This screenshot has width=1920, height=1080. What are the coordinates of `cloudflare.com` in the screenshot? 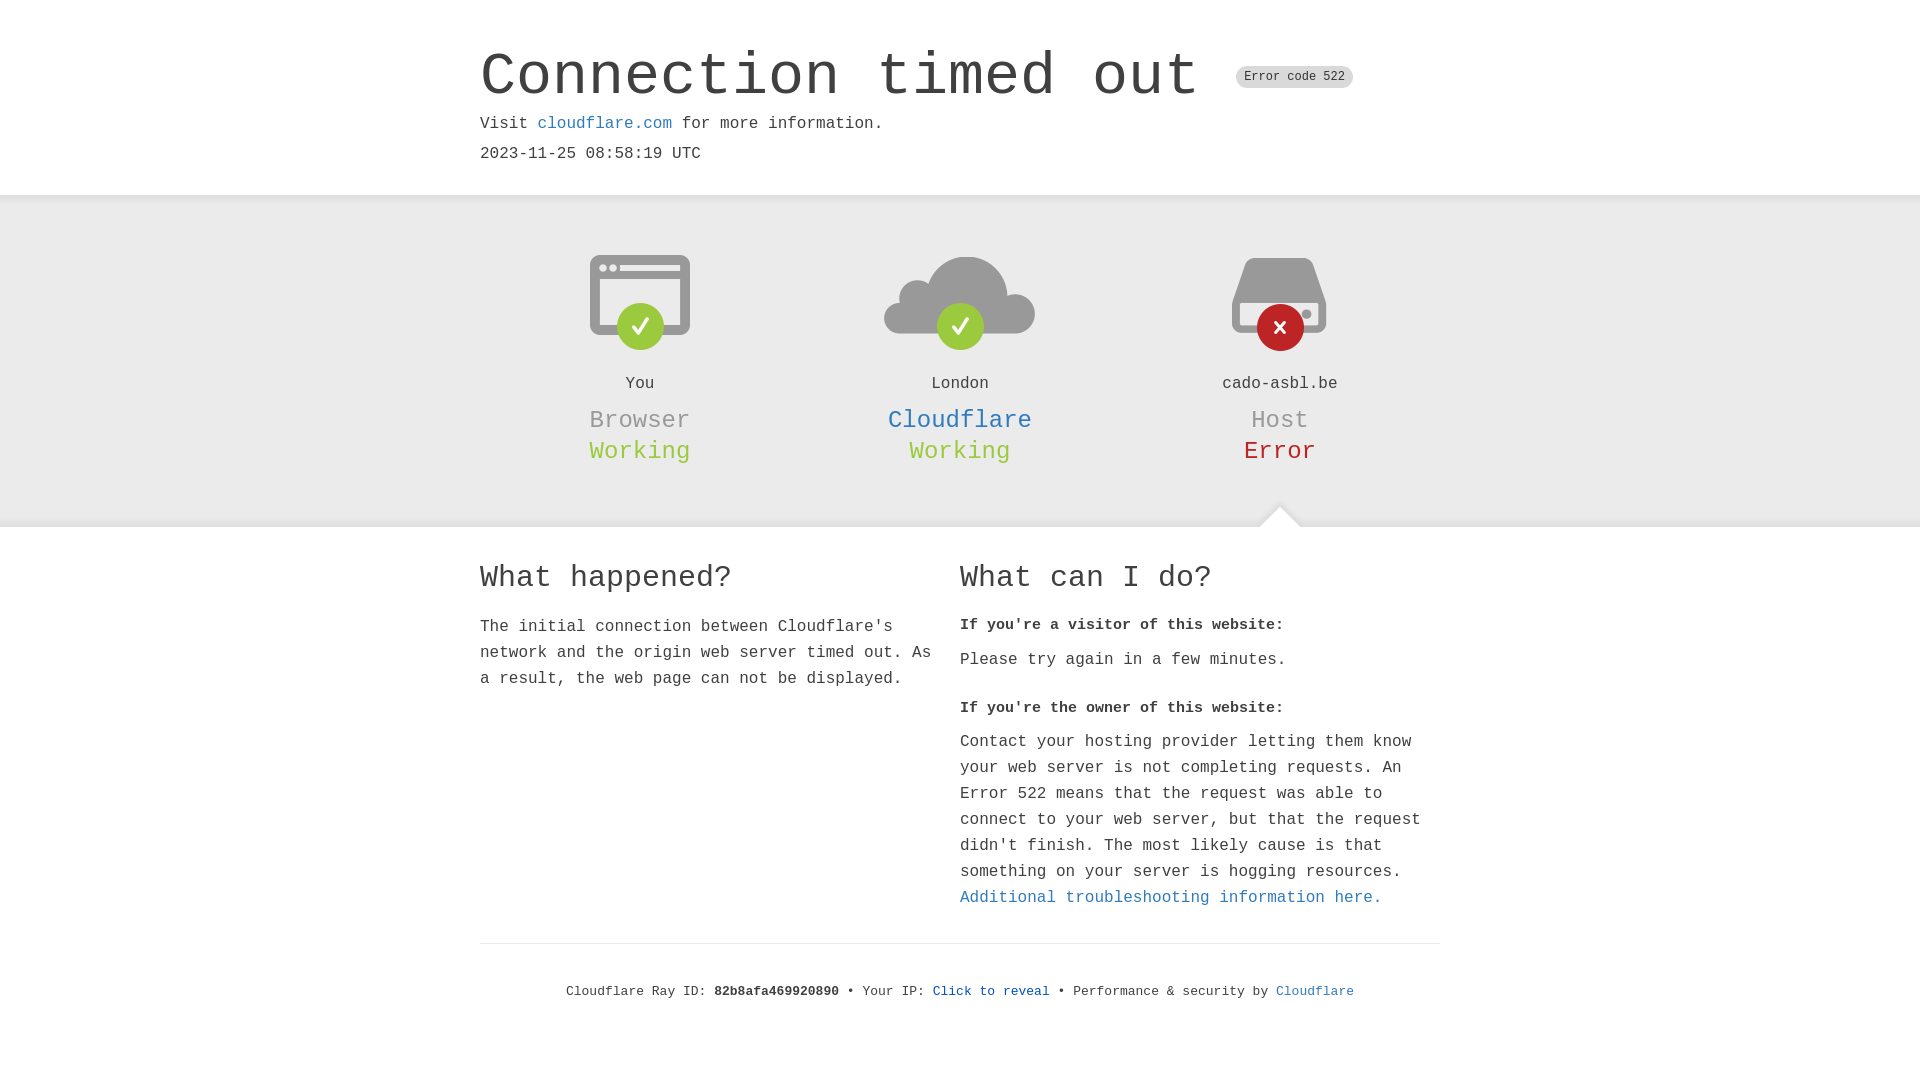 It's located at (605, 124).